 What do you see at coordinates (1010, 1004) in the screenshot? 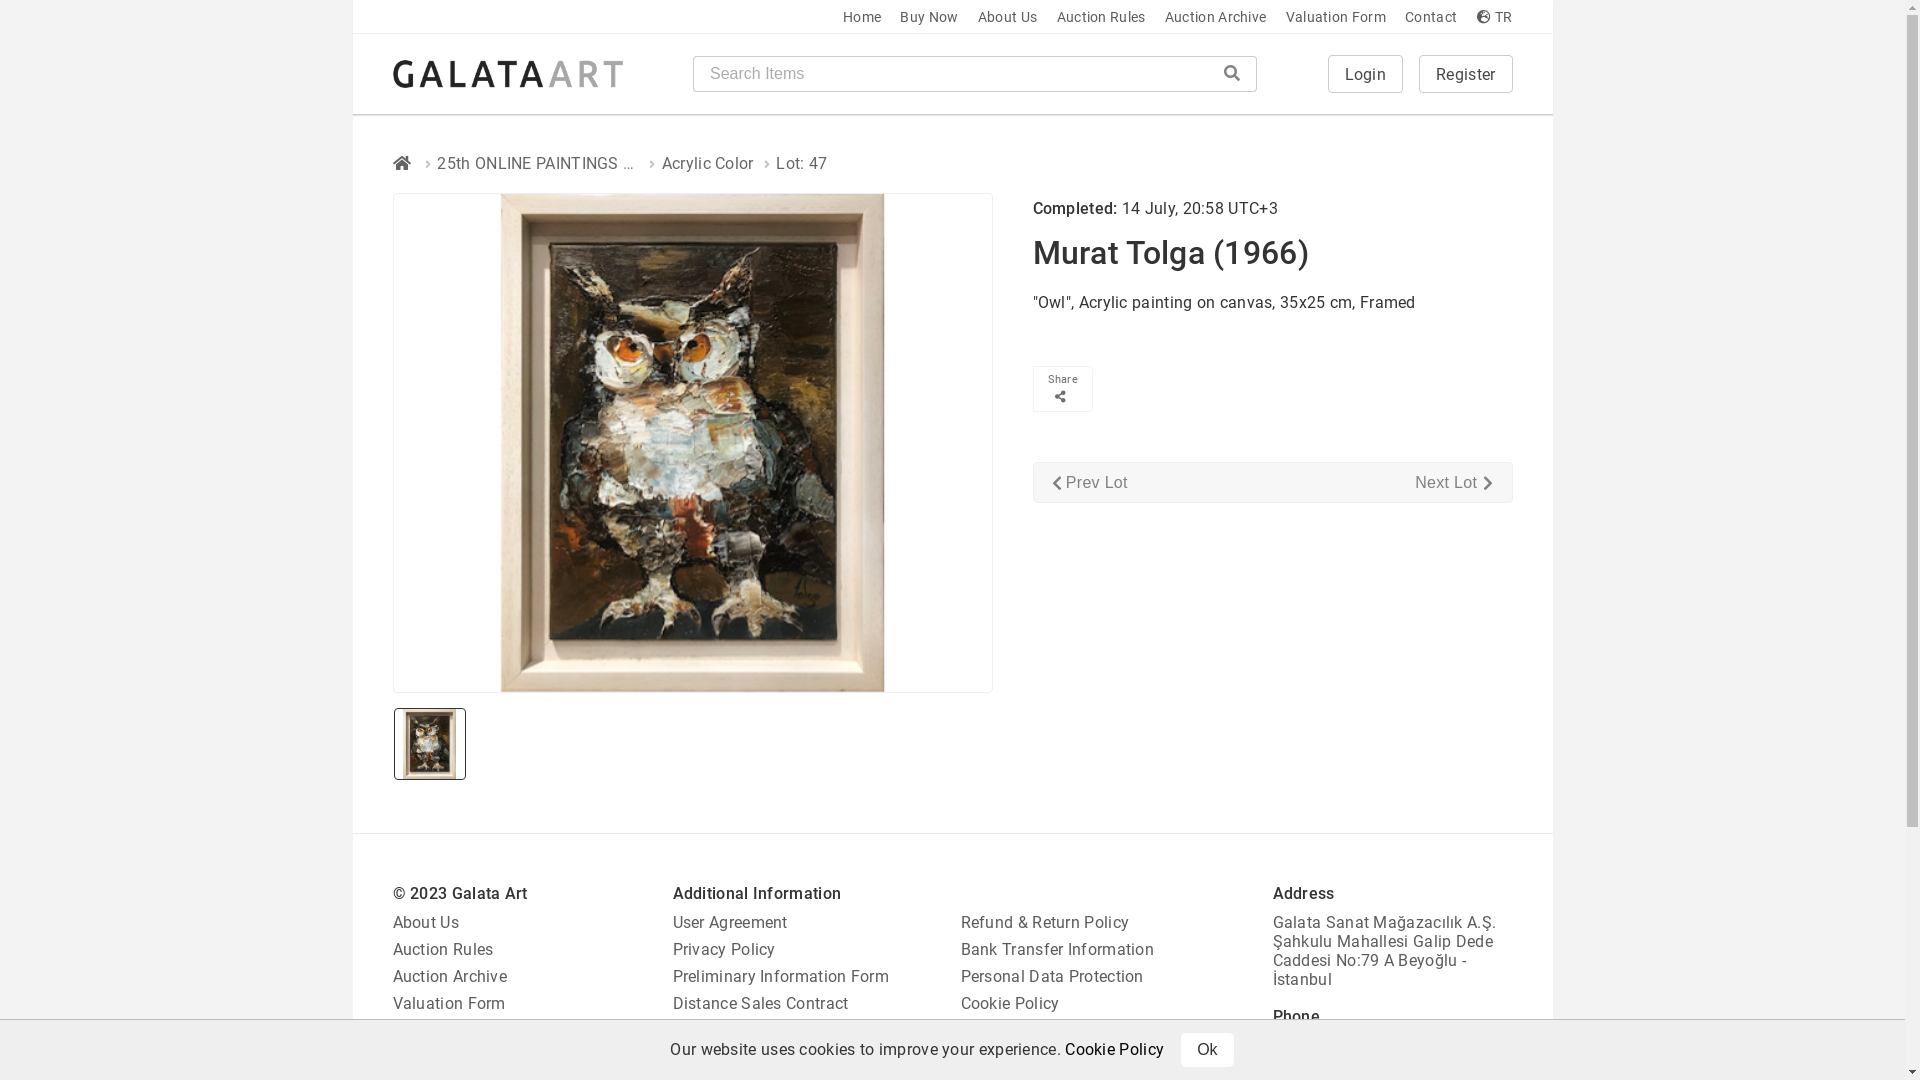
I see `Cookie Policy` at bounding box center [1010, 1004].